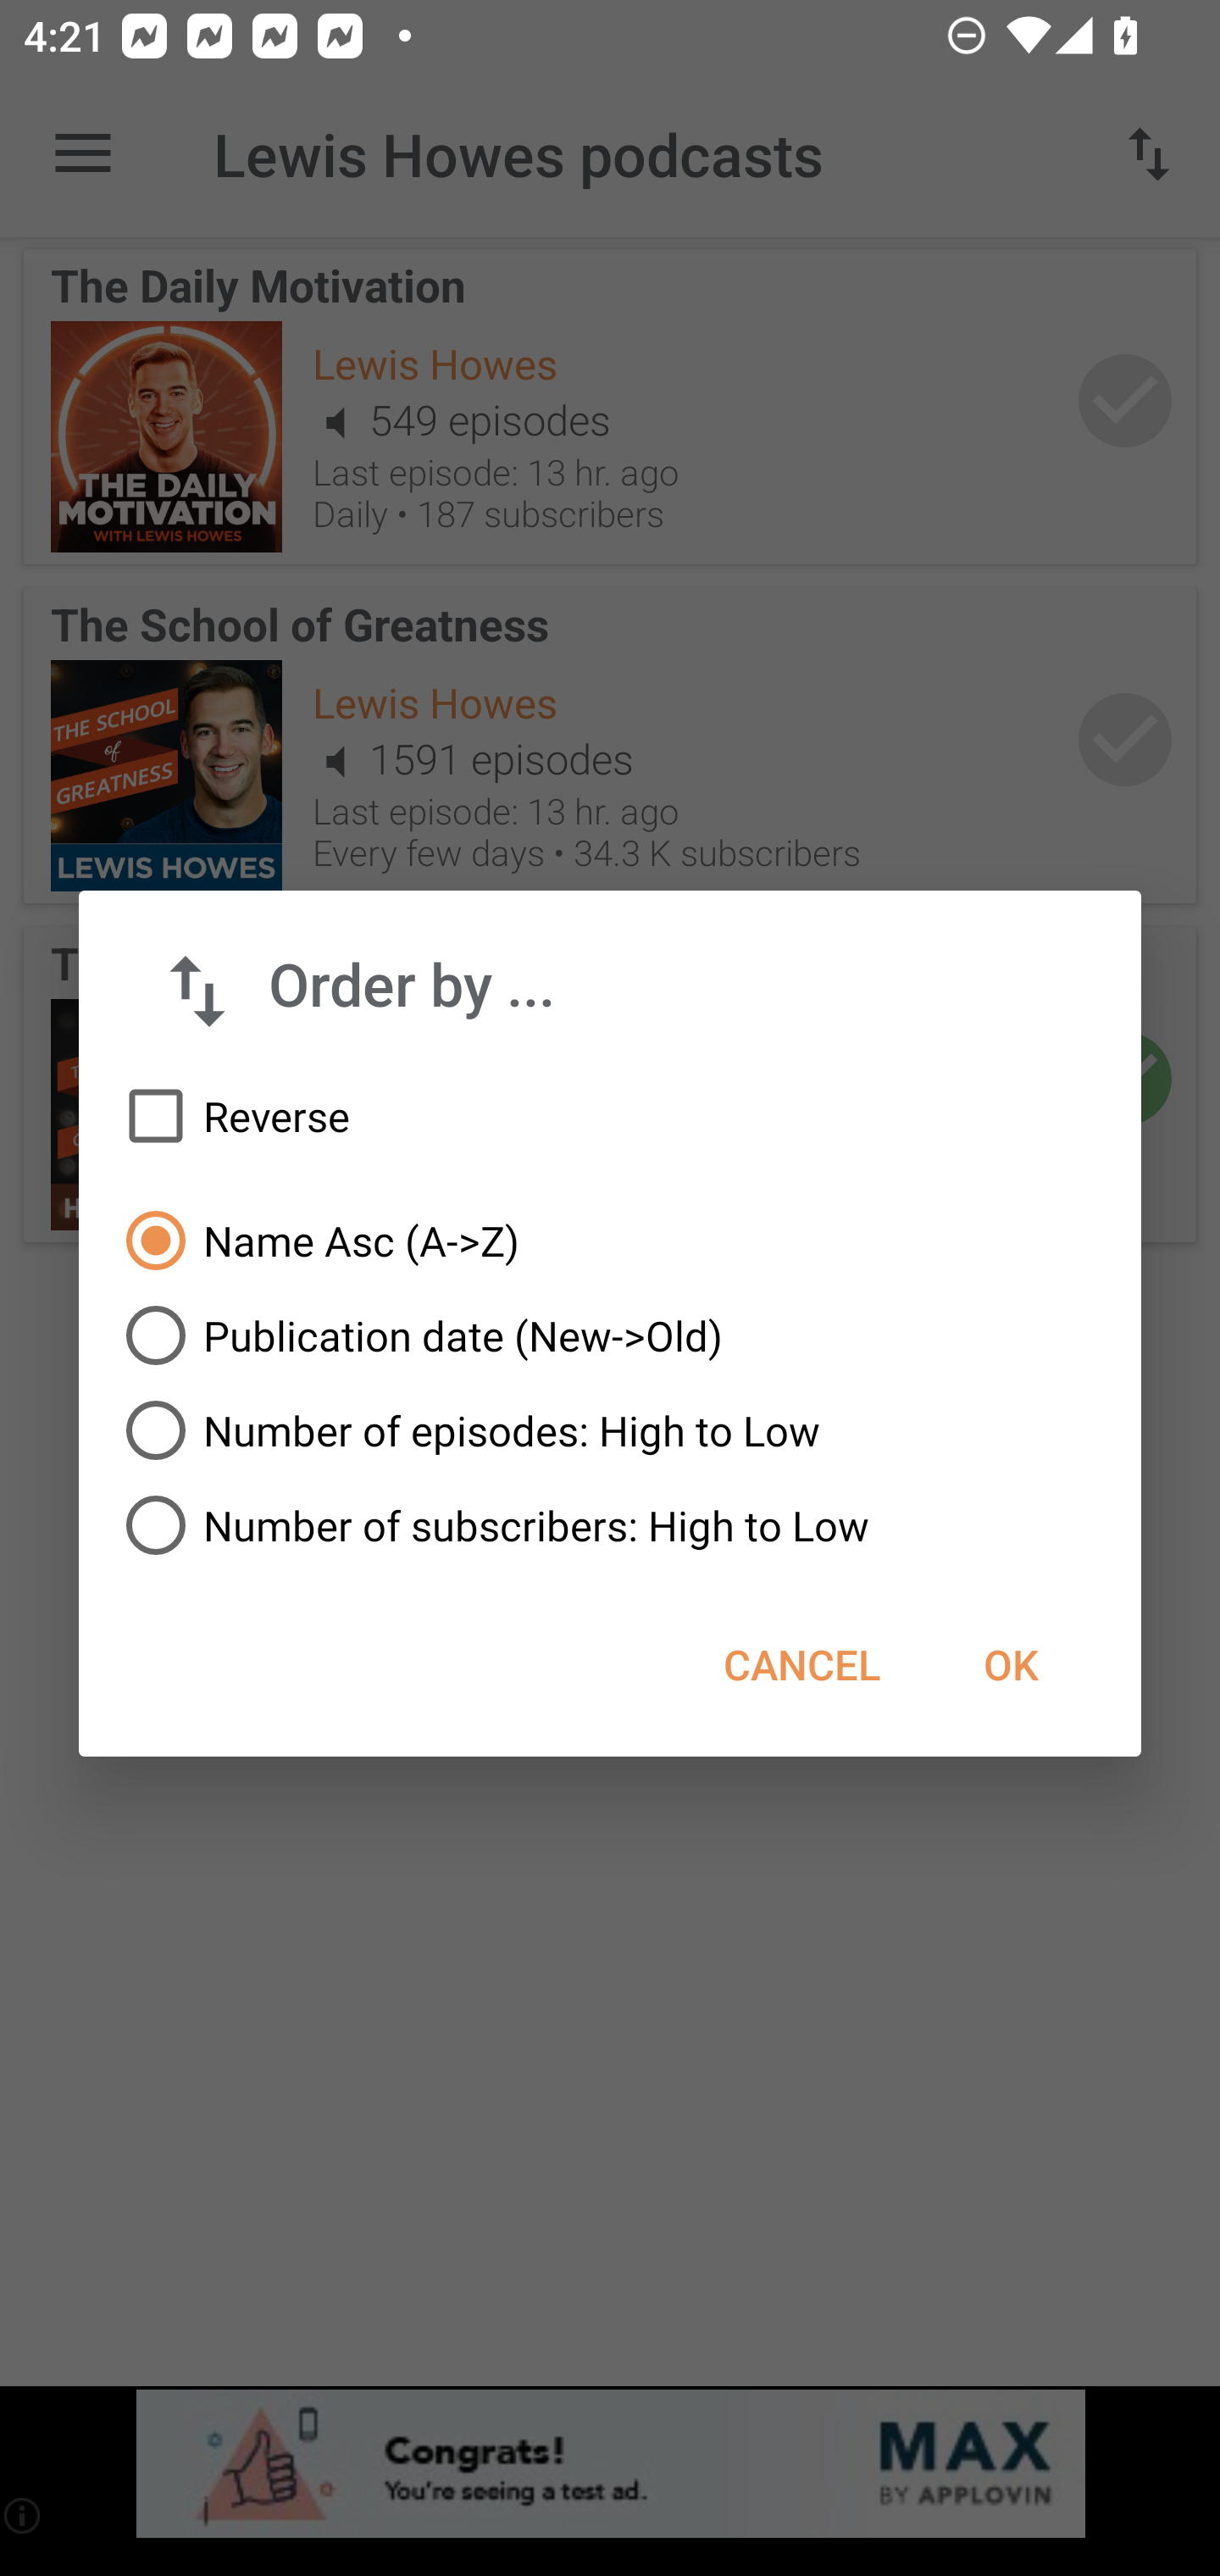 This screenshot has width=1220, height=2576. What do you see at coordinates (610, 1117) in the screenshot?
I see `Reverse` at bounding box center [610, 1117].